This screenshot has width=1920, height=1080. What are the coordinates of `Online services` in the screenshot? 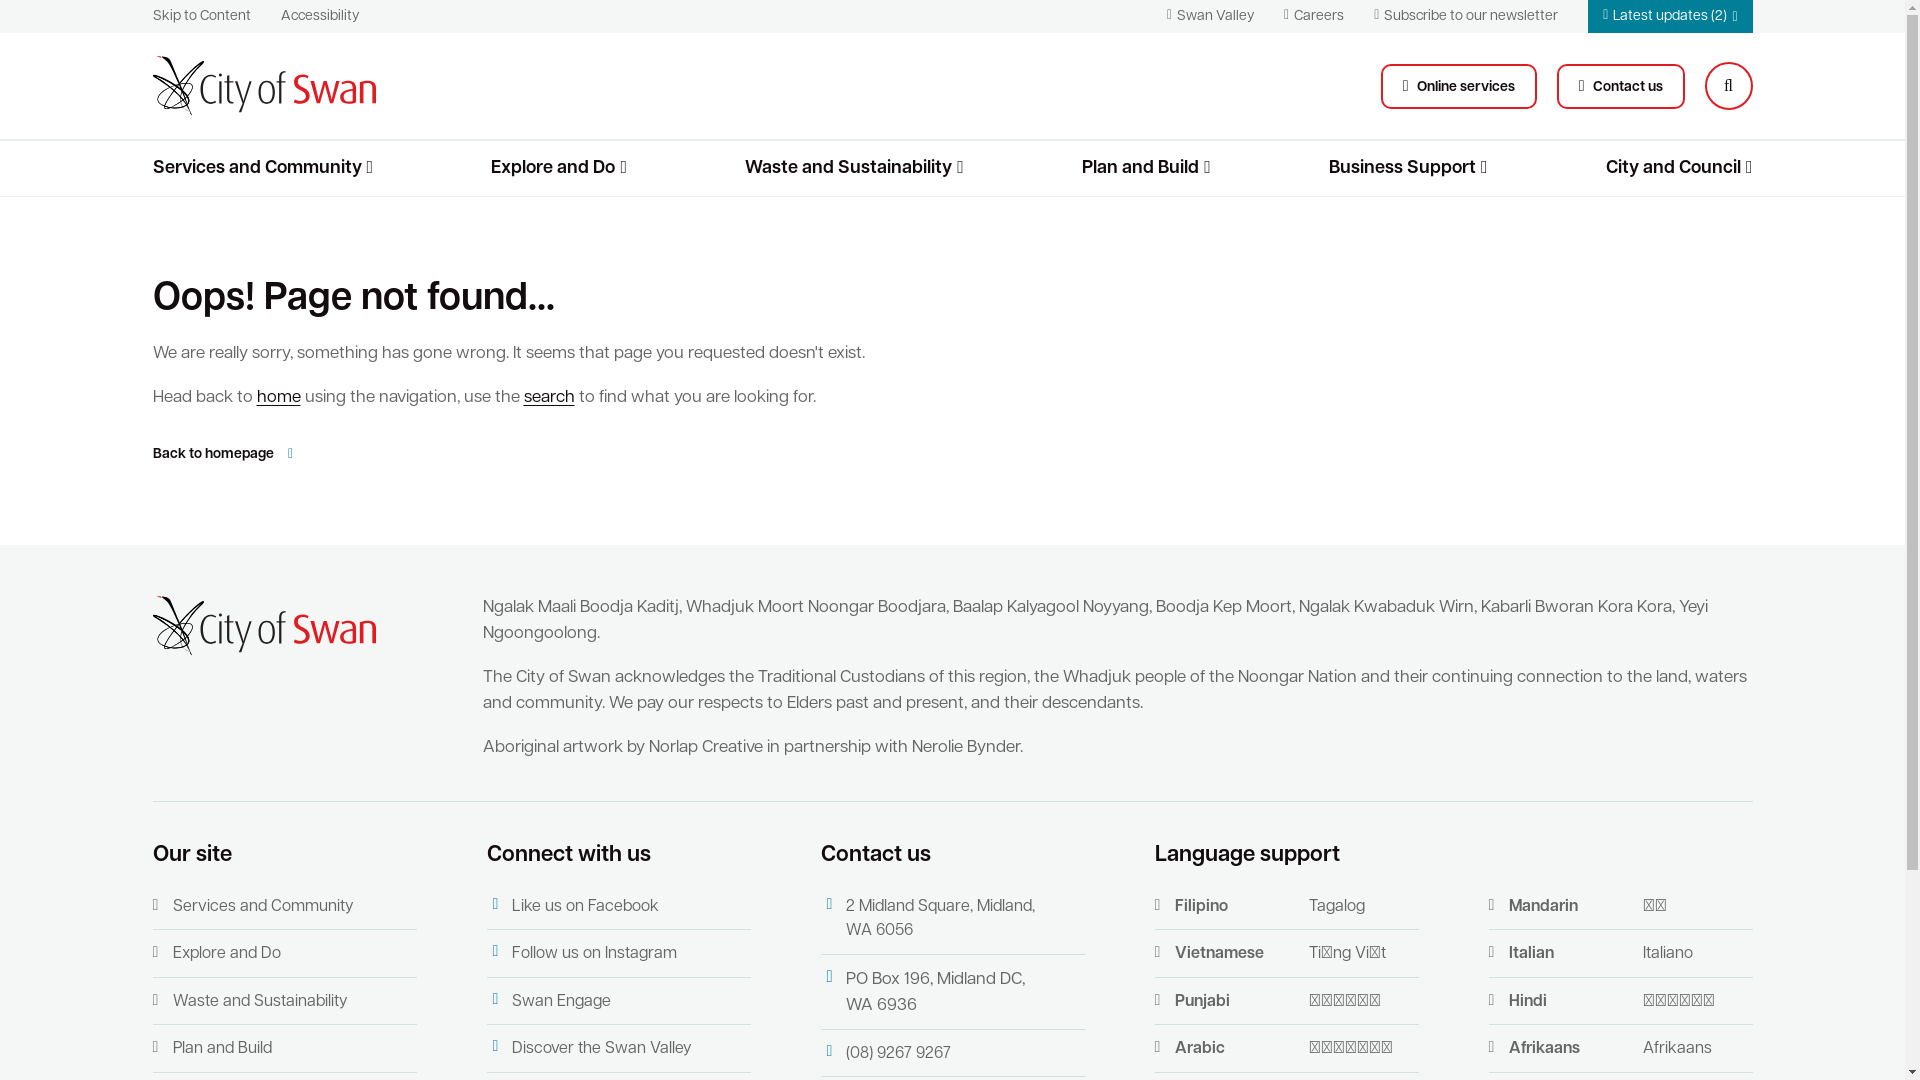 It's located at (1459, 86).